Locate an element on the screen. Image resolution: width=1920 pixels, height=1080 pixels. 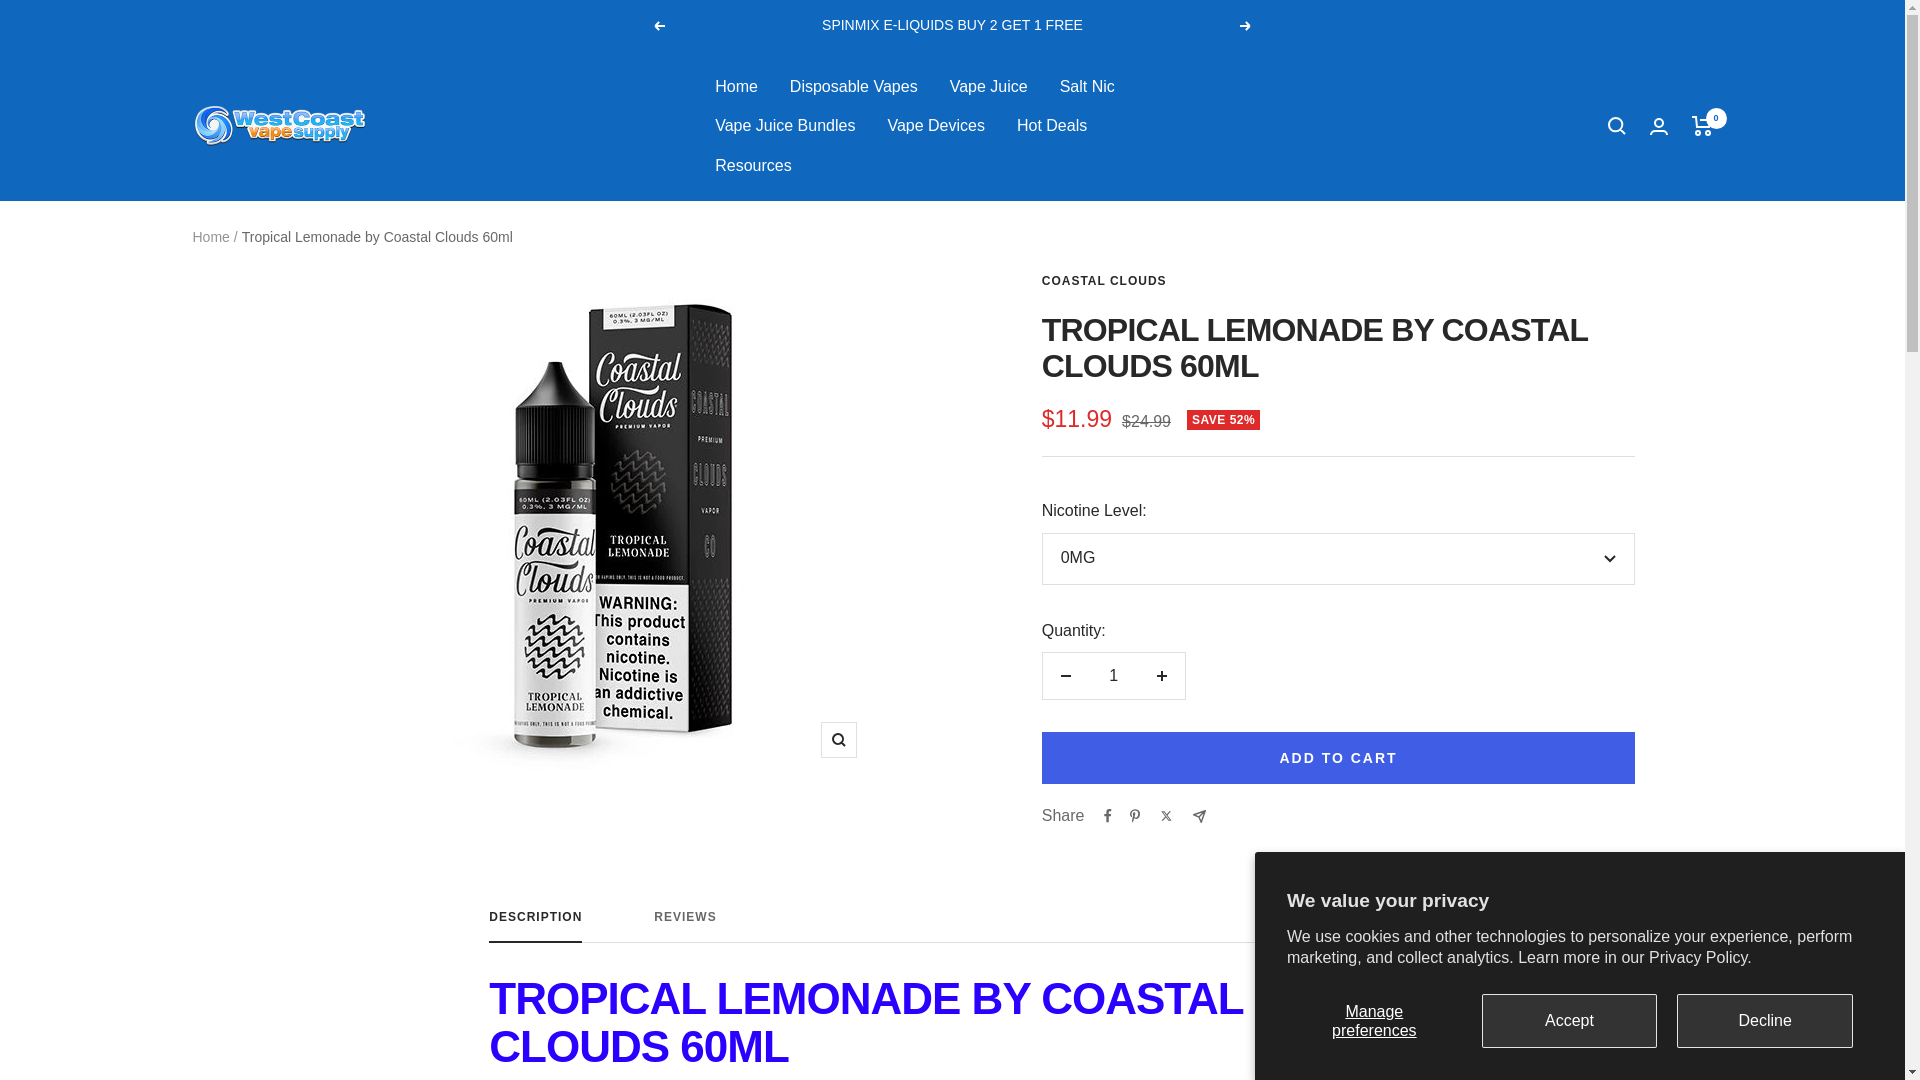
Vape Juice is located at coordinates (1702, 126).